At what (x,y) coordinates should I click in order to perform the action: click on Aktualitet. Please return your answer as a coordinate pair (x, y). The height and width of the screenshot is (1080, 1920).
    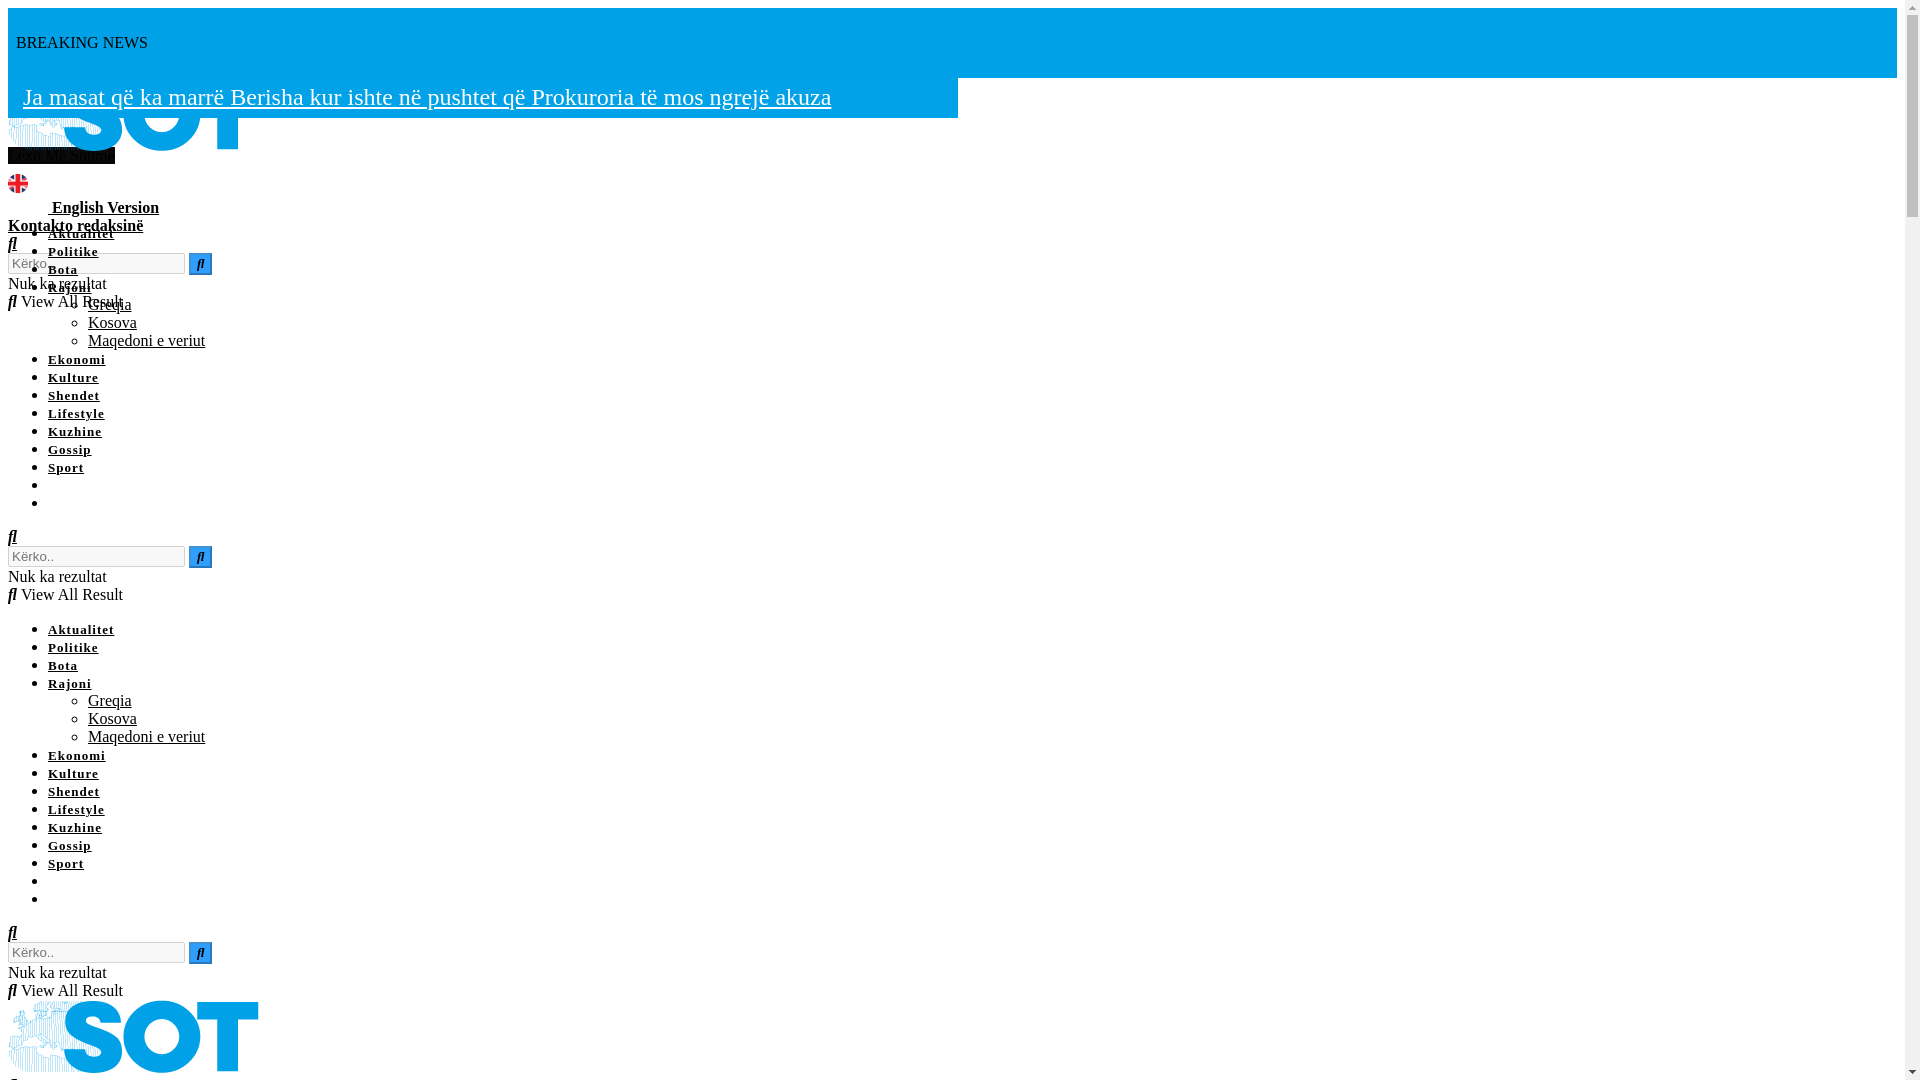
    Looking at the image, I should click on (80, 232).